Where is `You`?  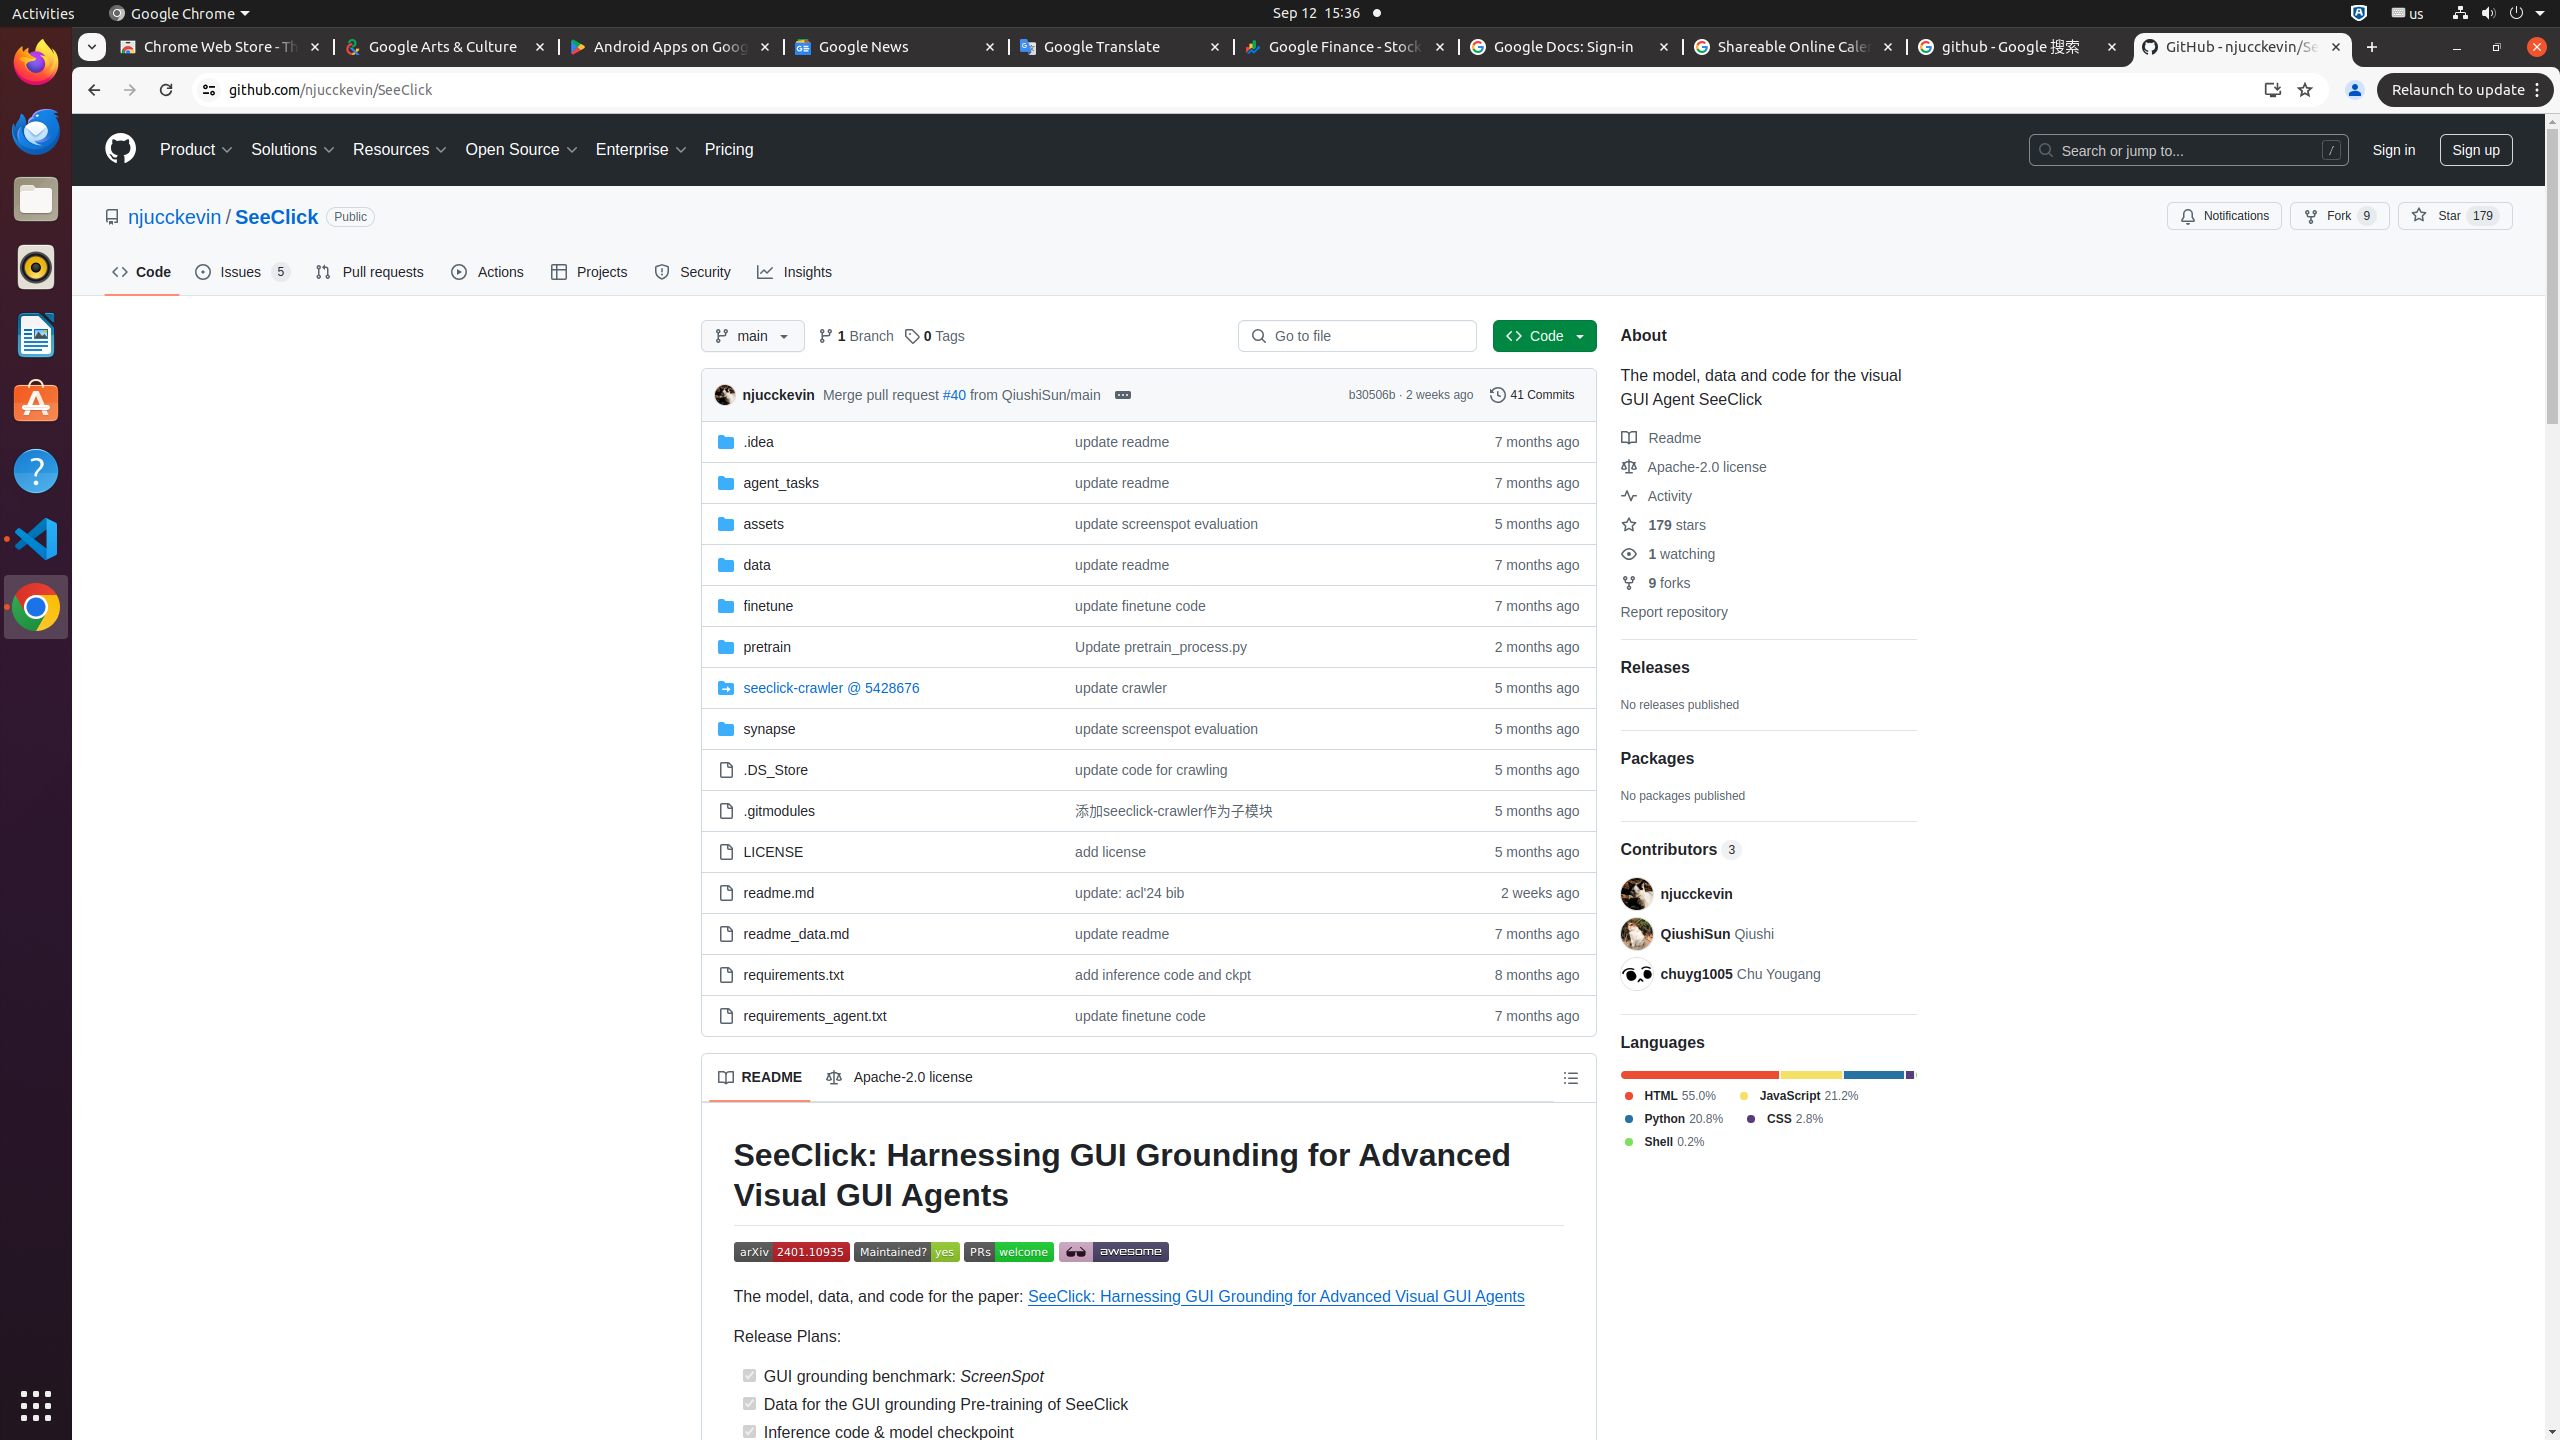
You is located at coordinates (2355, 90).